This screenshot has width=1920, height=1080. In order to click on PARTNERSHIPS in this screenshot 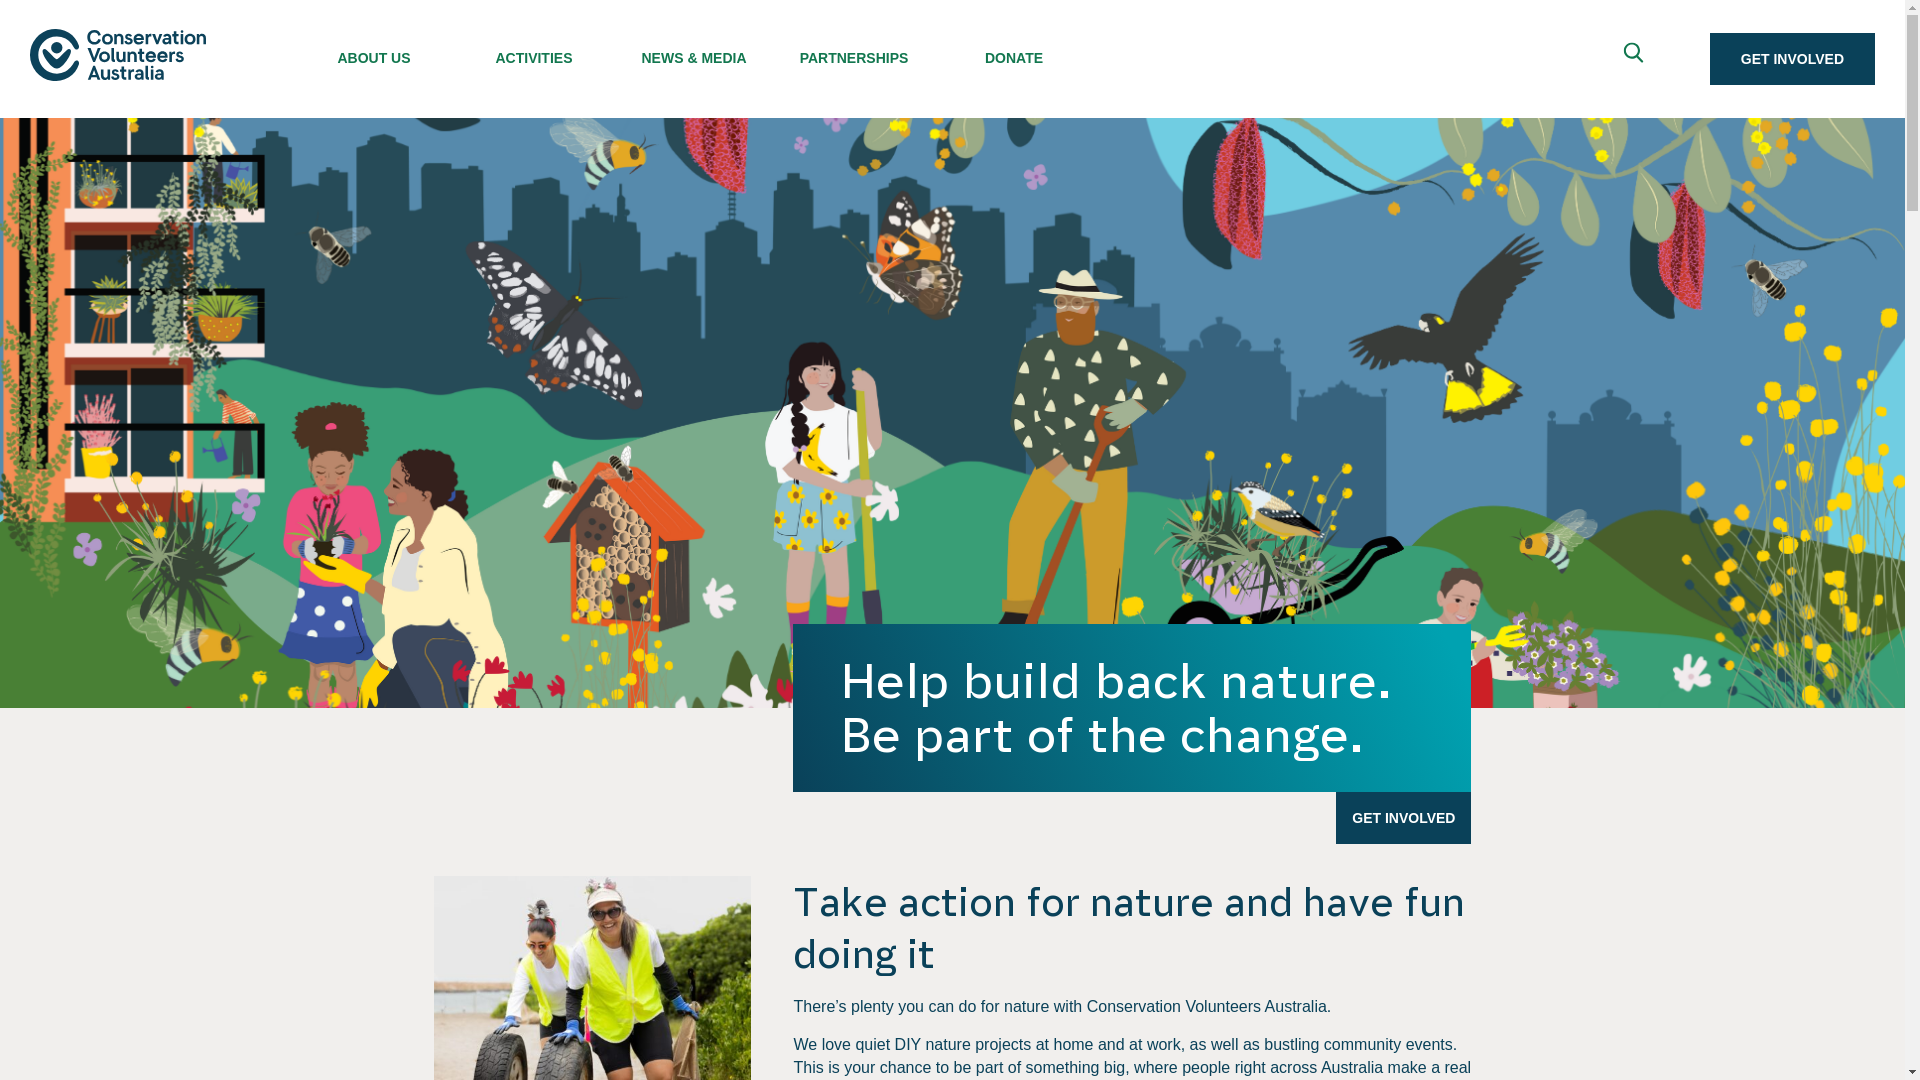, I will do `click(854, 53)`.